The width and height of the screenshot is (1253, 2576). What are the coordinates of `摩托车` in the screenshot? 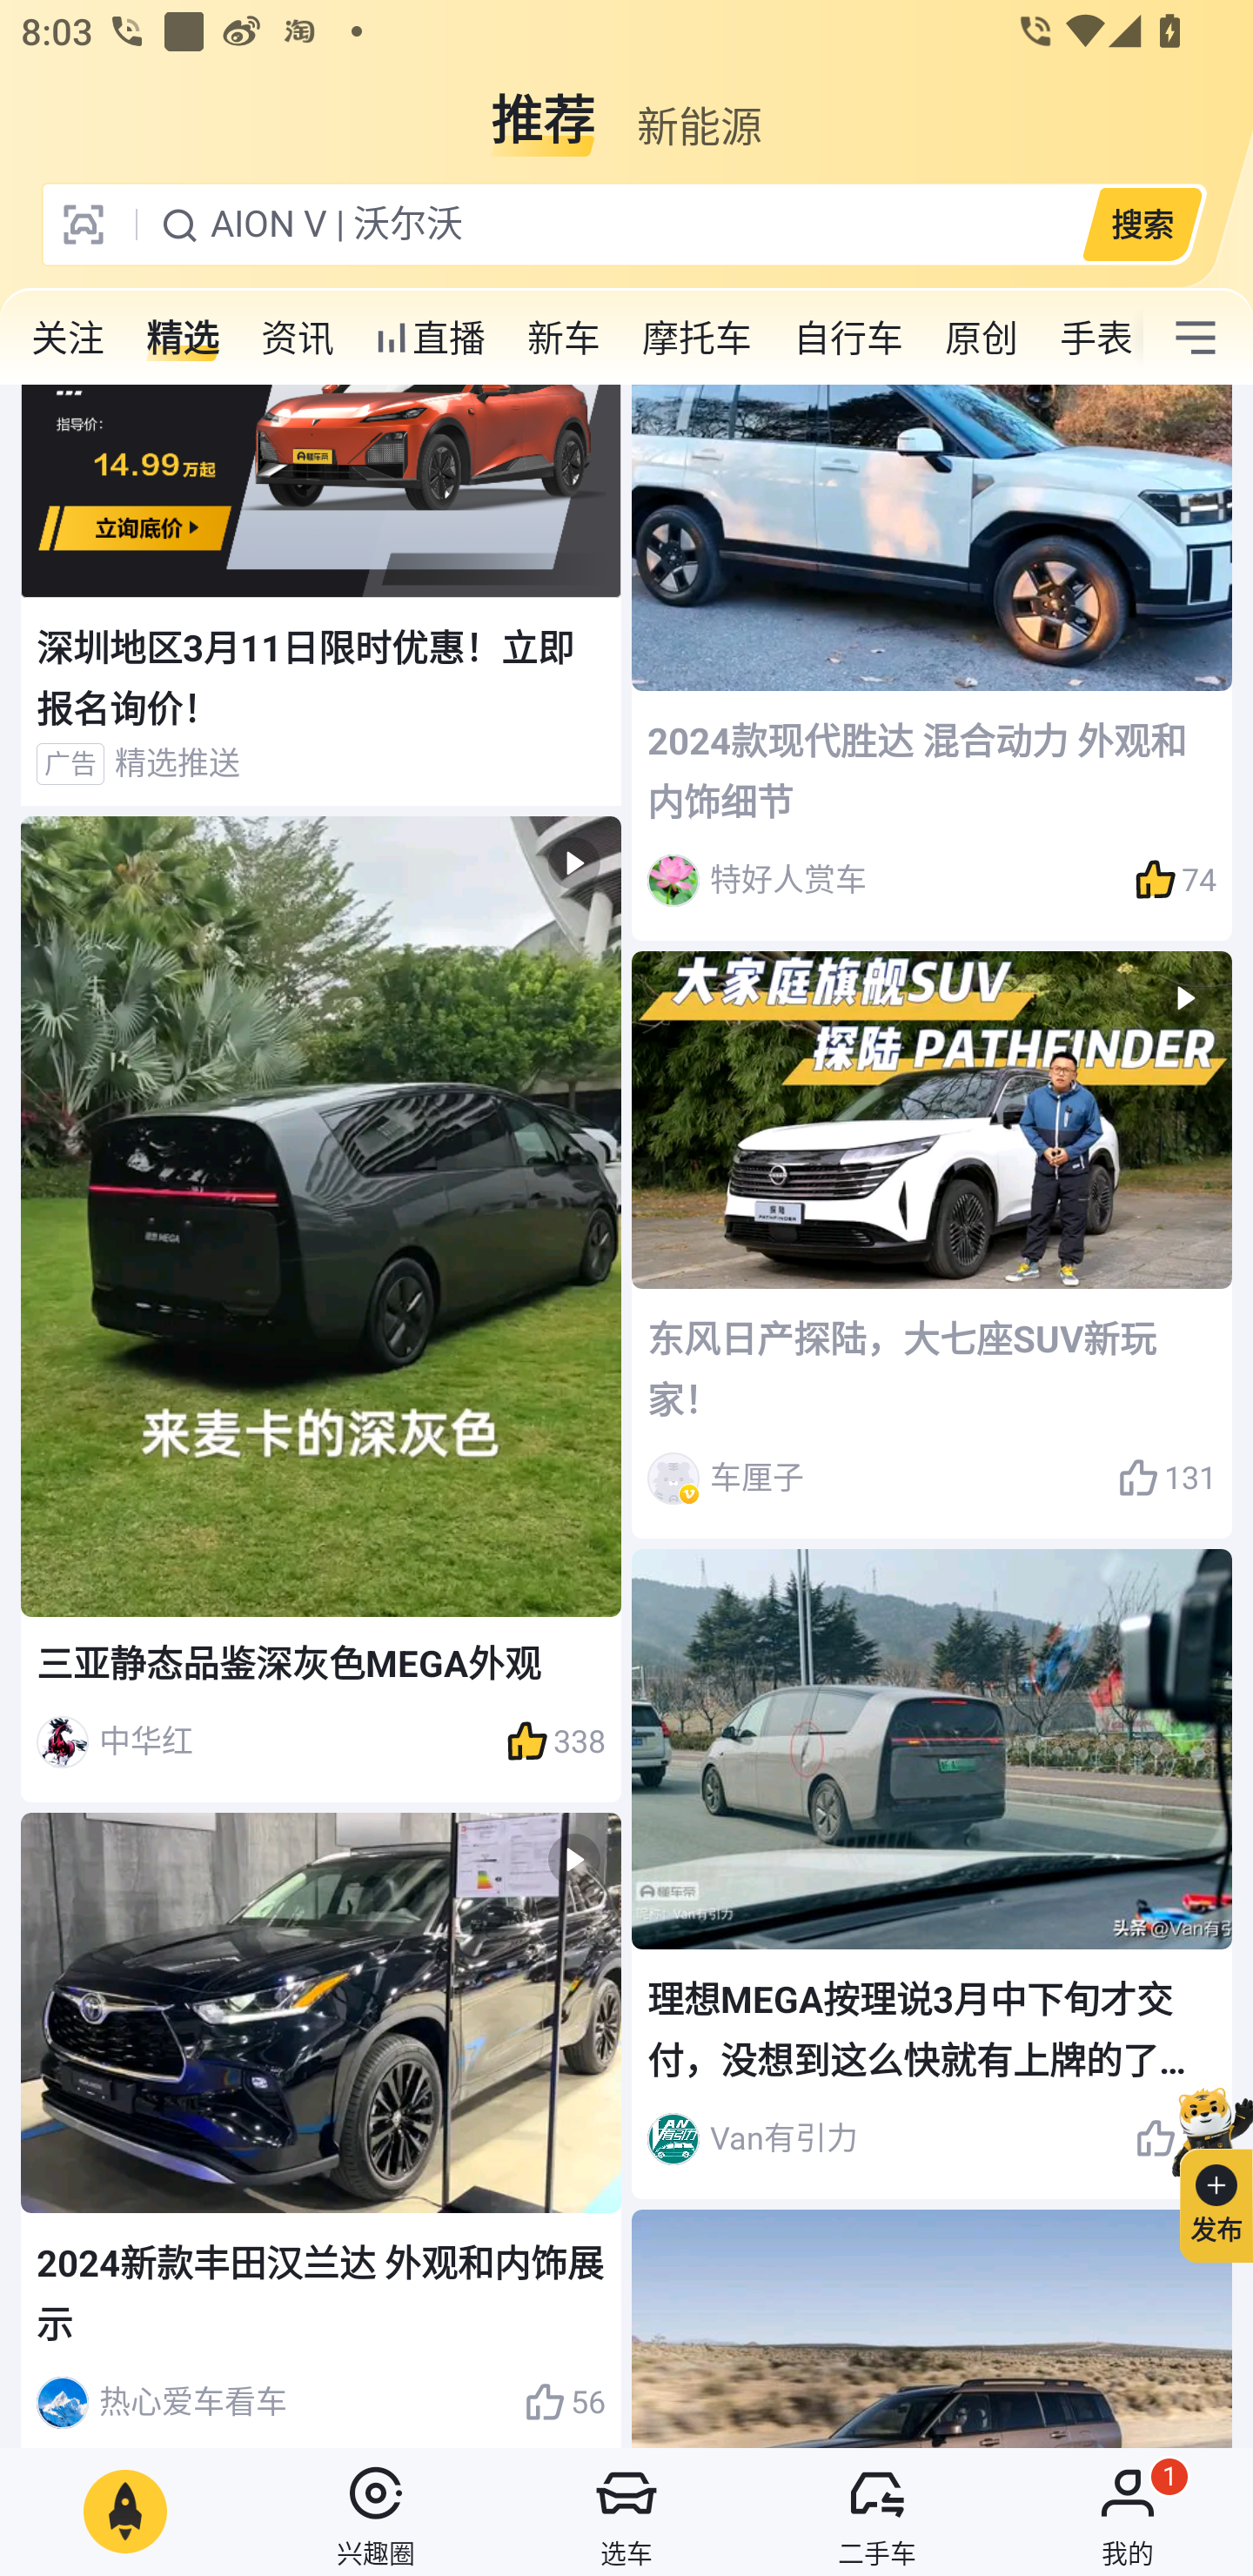 It's located at (697, 338).